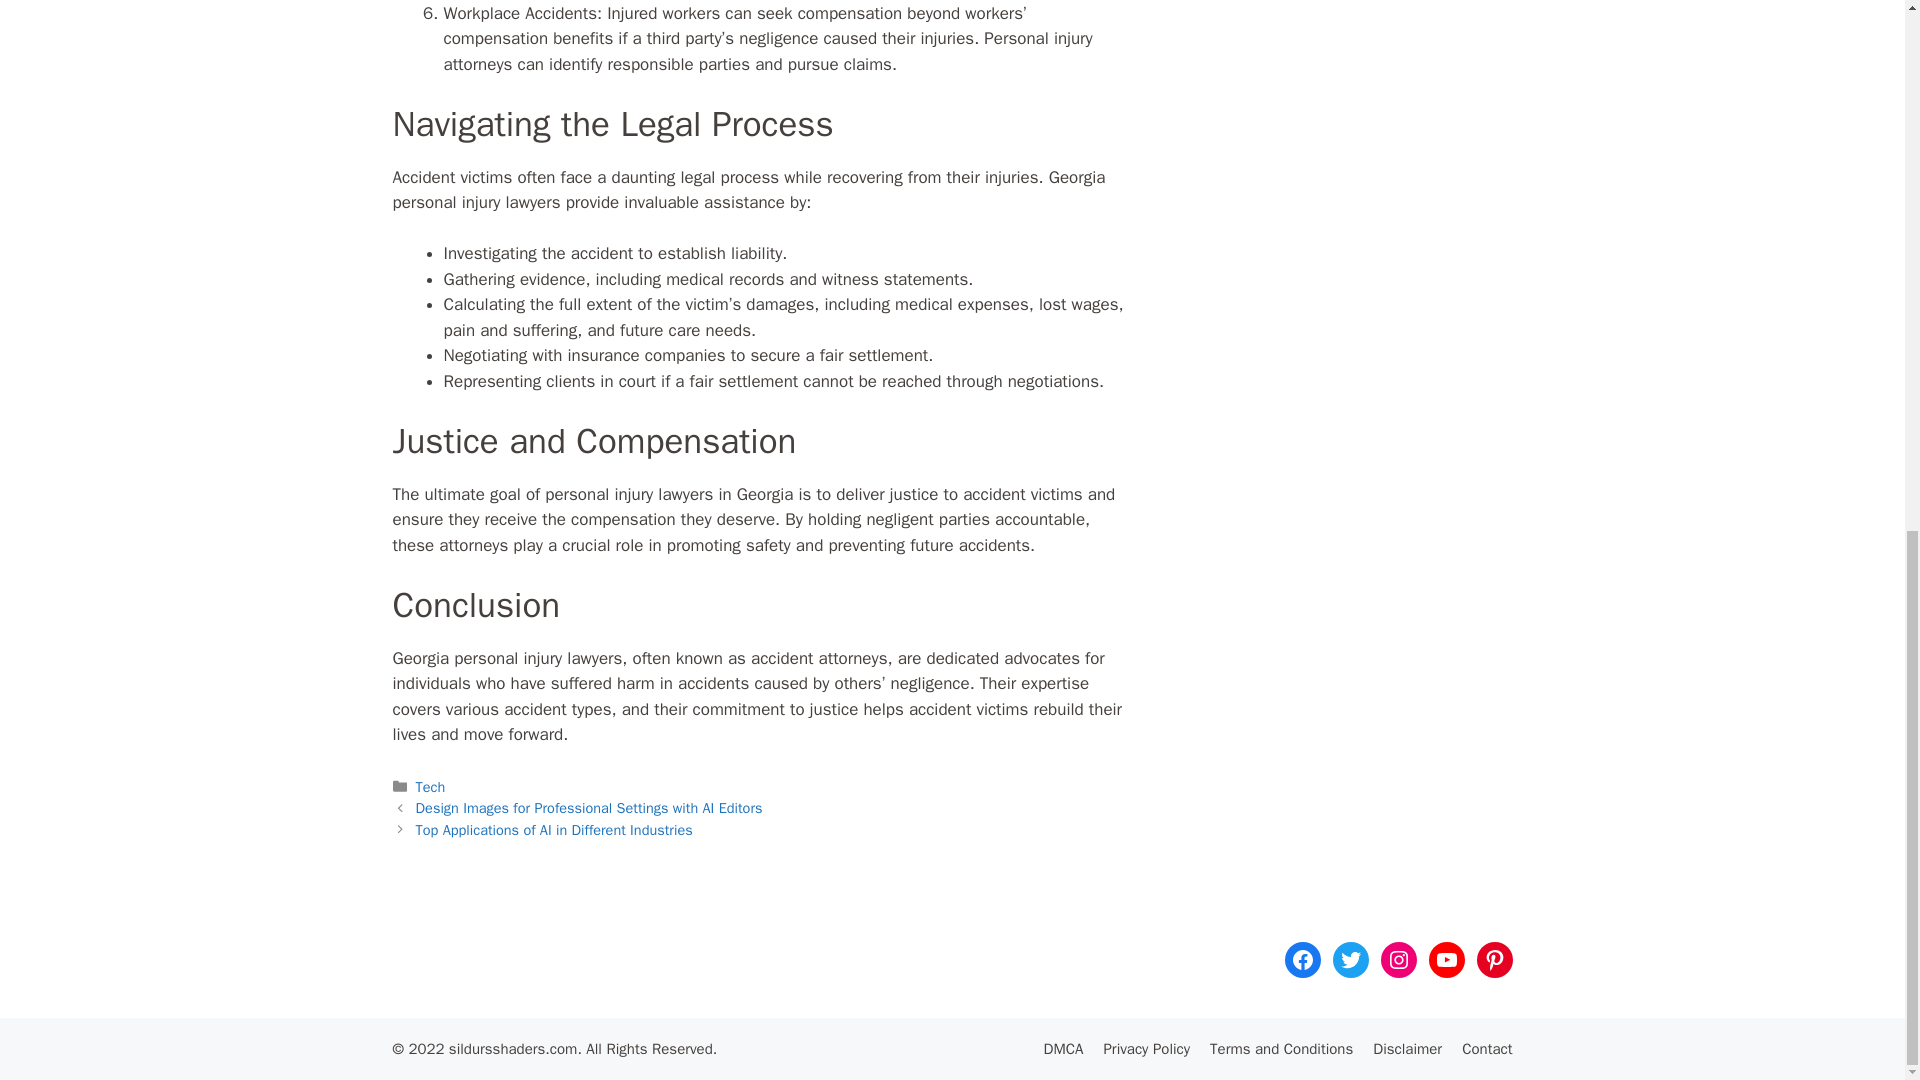 This screenshot has width=1920, height=1080. Describe the element at coordinates (430, 786) in the screenshot. I see `Tech` at that location.